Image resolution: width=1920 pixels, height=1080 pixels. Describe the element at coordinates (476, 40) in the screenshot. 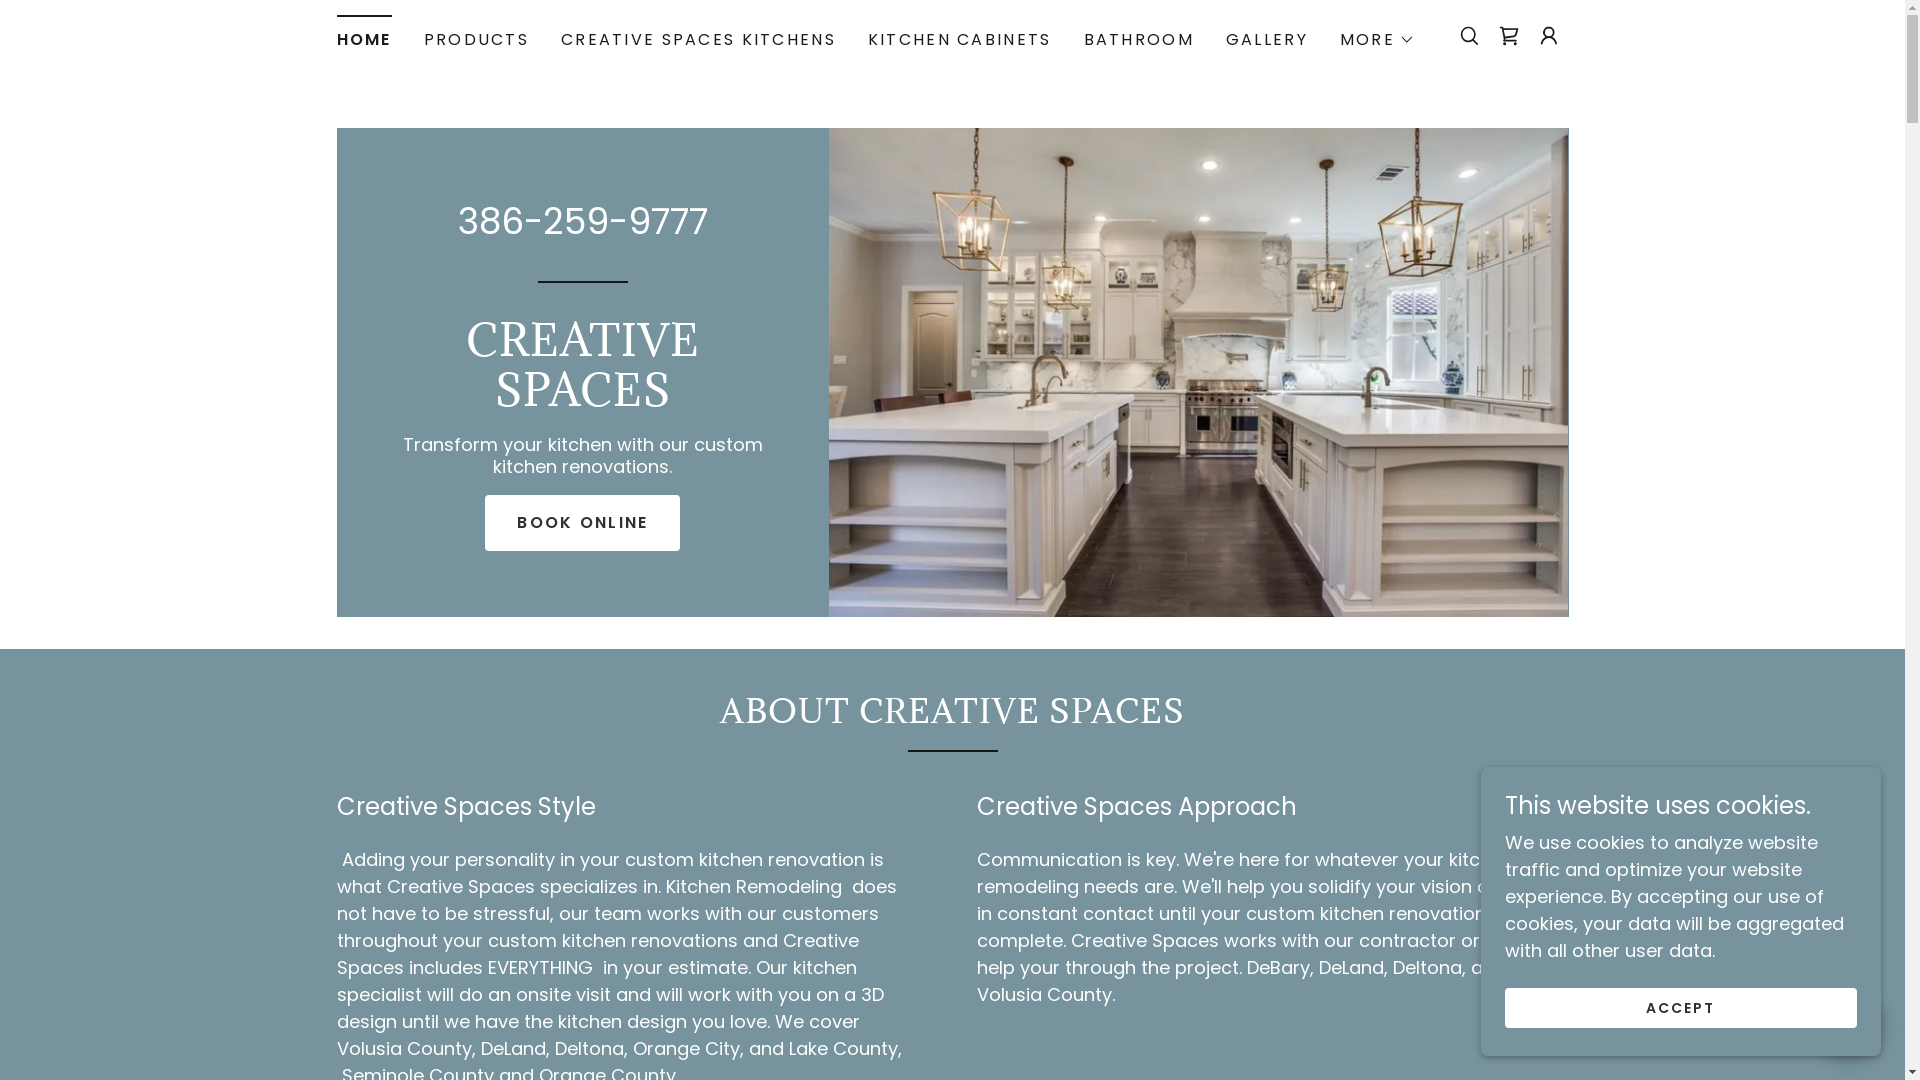

I see `PRODUCTS` at that location.